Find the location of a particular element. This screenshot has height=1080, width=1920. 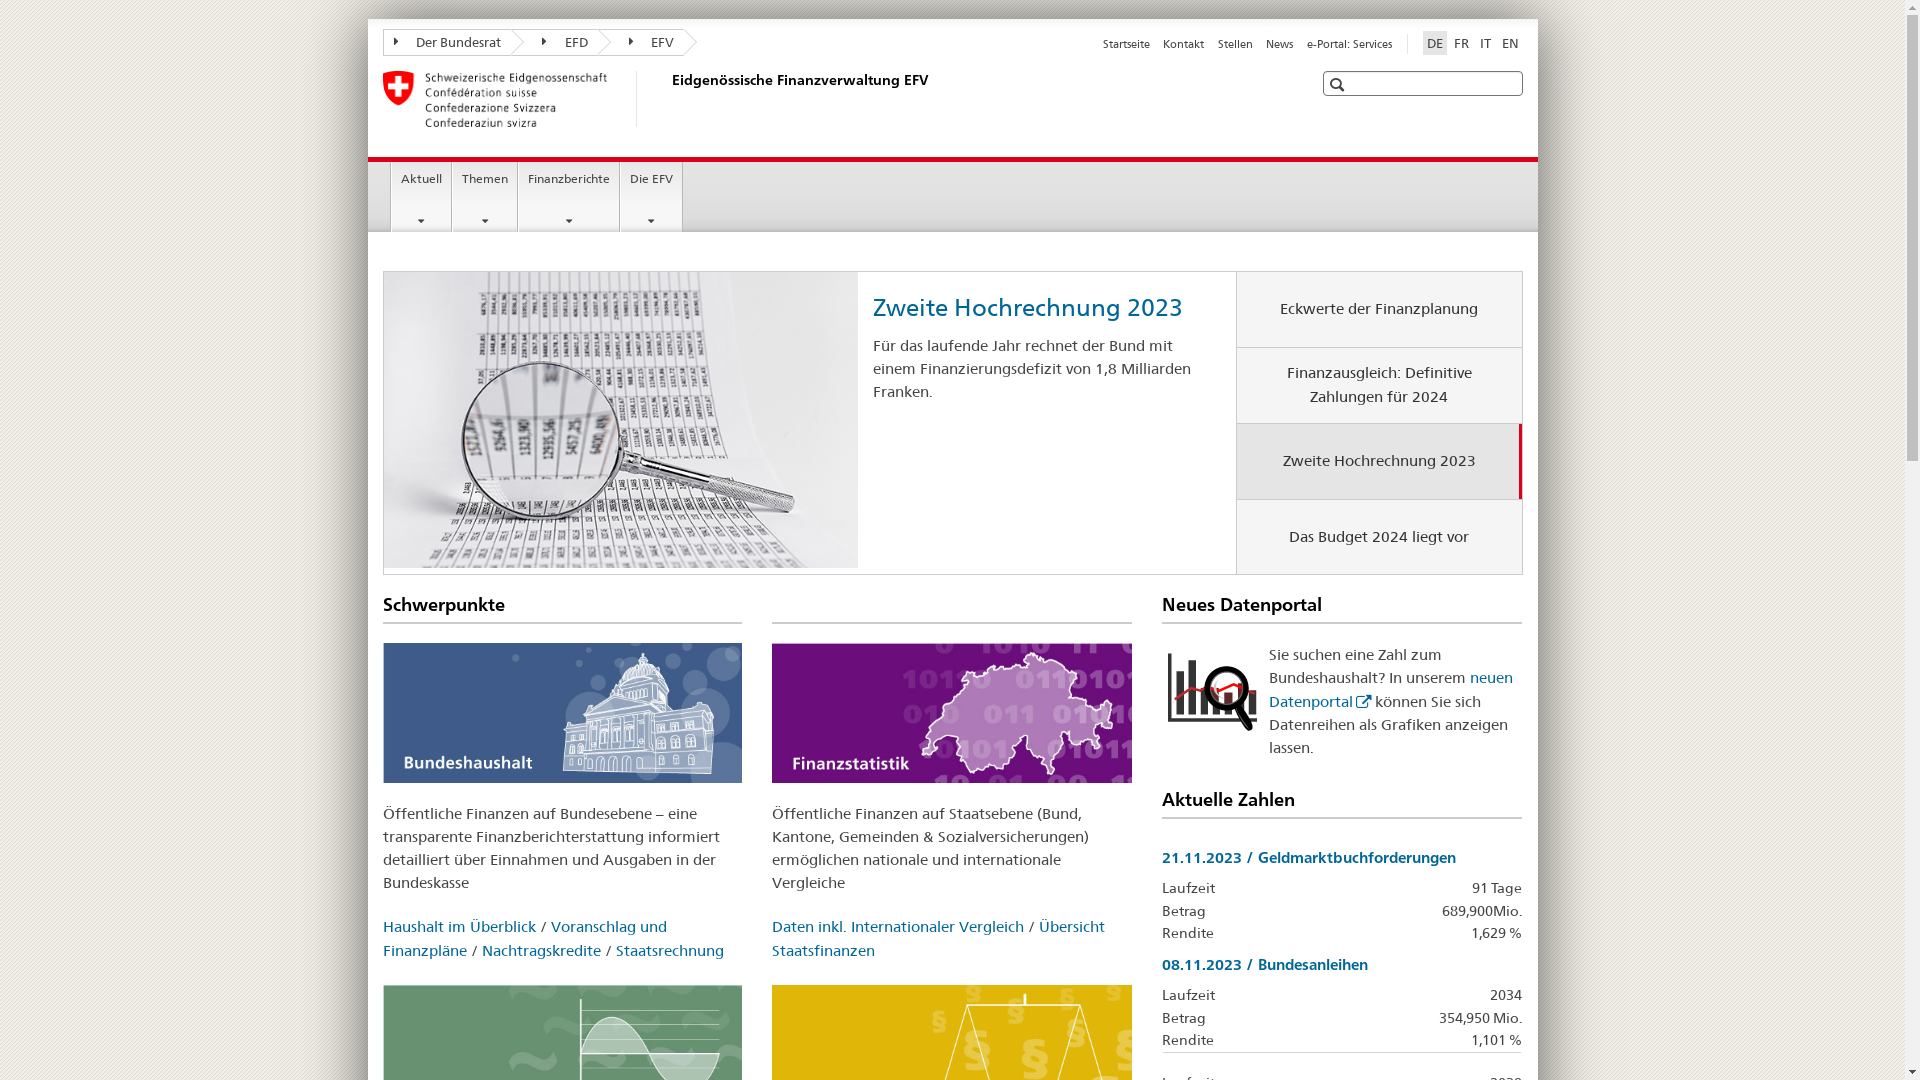

Eckwerte der Finanzplanung is located at coordinates (1380, 310).